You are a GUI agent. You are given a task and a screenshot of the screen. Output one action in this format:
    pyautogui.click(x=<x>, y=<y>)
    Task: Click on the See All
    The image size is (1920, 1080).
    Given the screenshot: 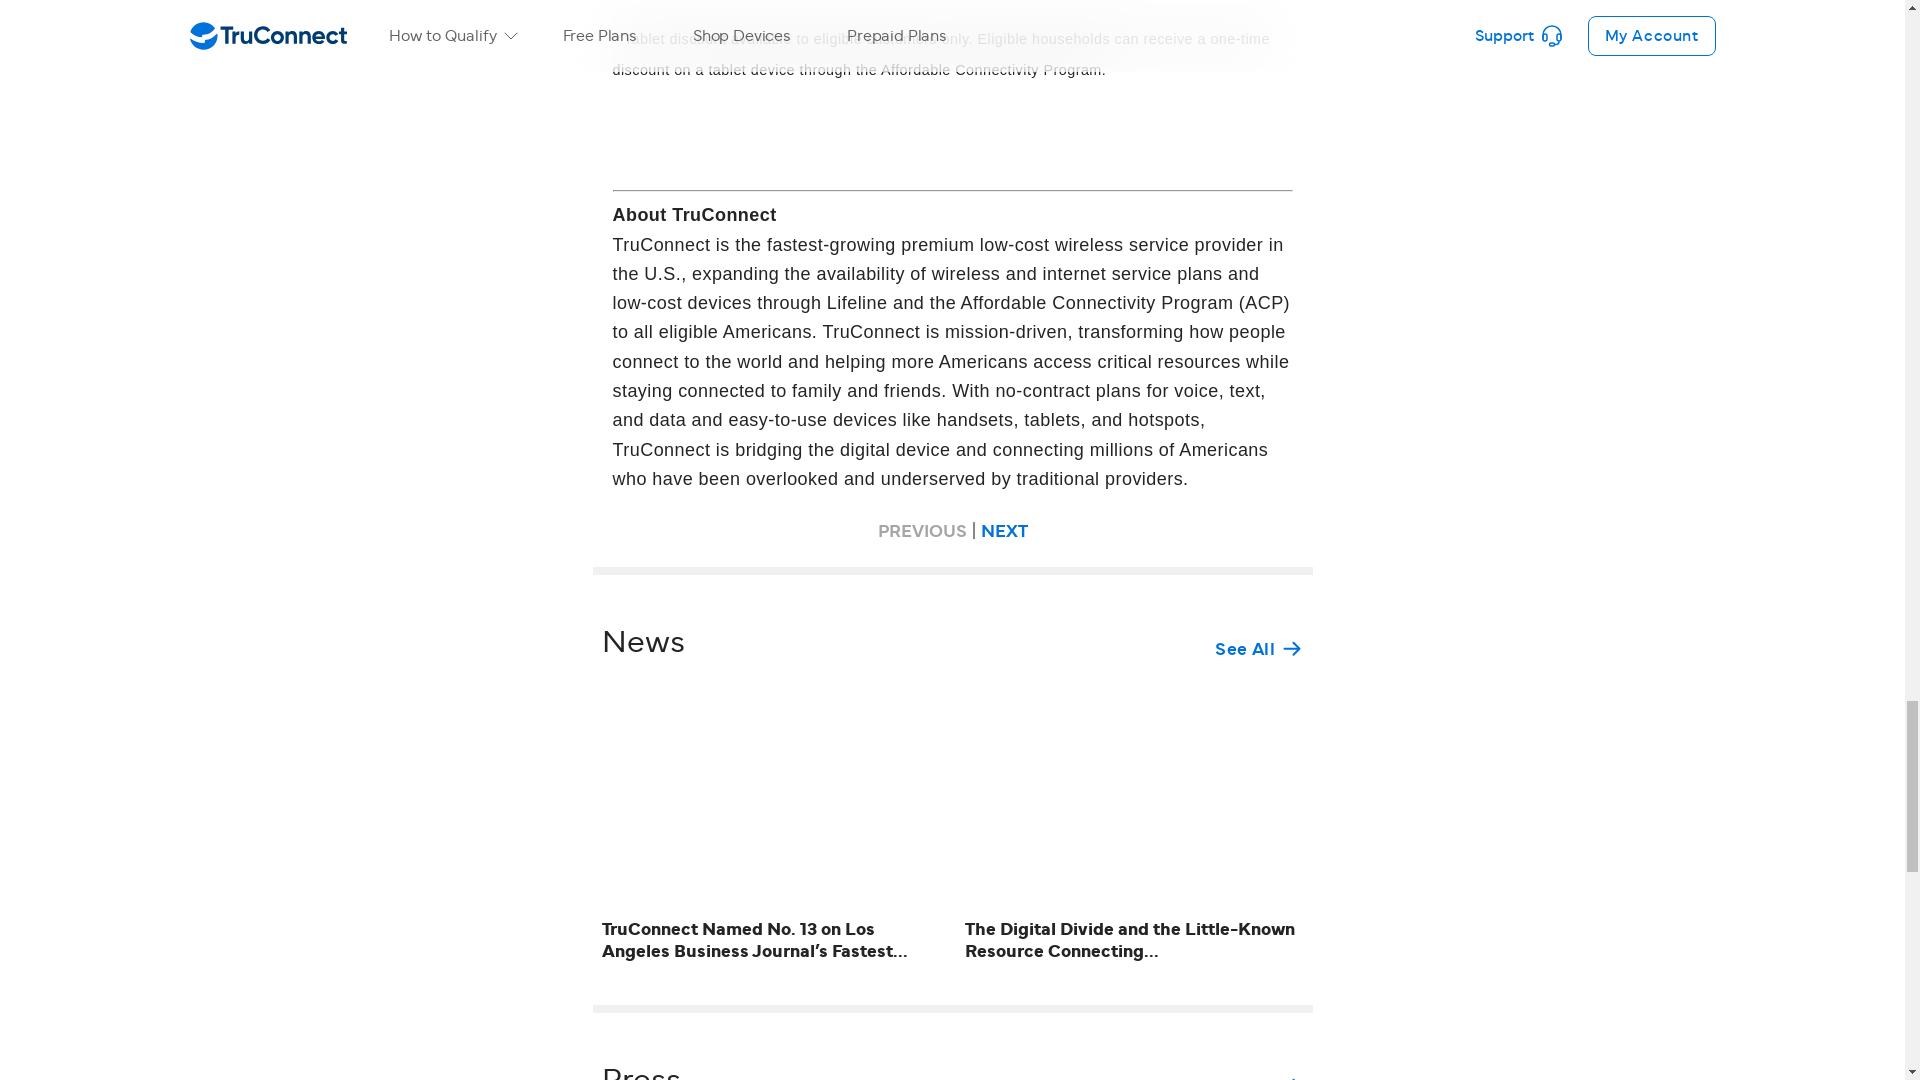 What is the action you would take?
    pyautogui.click(x=1259, y=648)
    